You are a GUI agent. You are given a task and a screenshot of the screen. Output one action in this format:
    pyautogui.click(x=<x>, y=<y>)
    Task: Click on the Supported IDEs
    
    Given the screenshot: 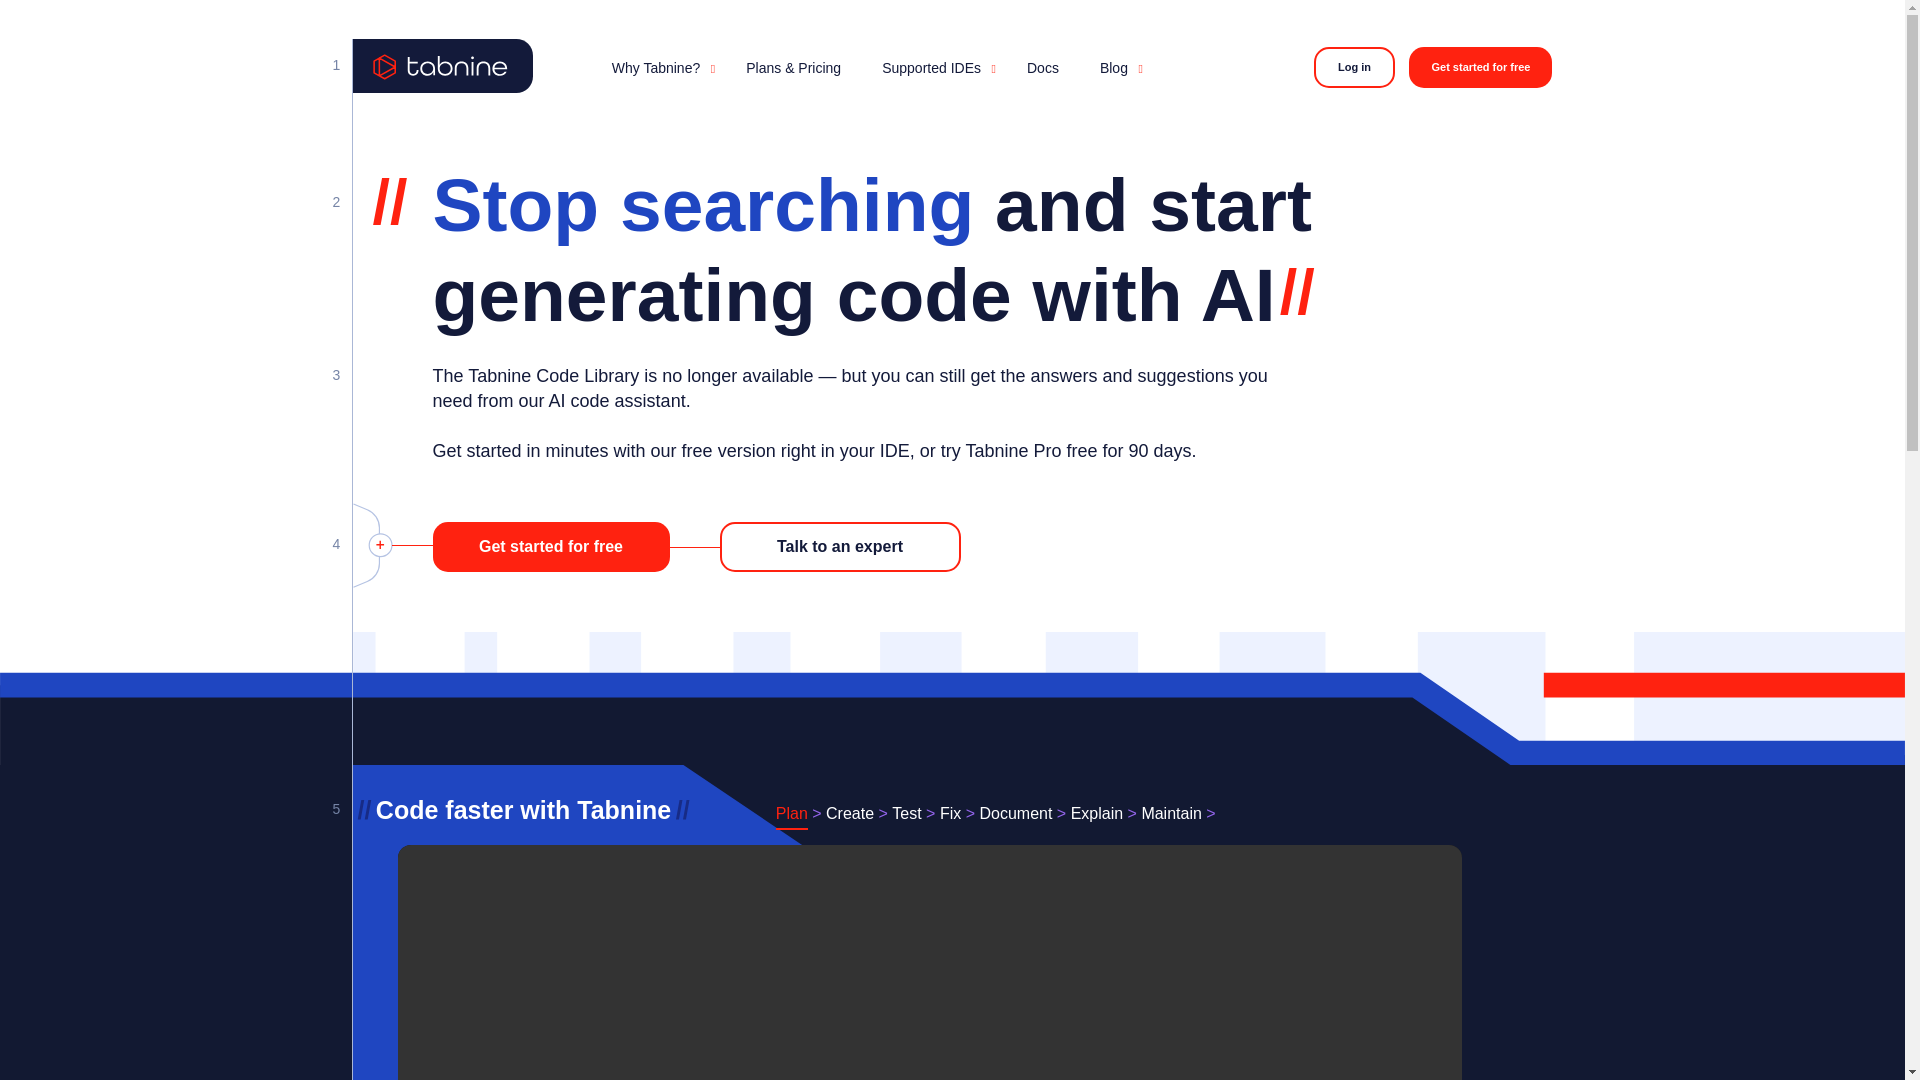 What is the action you would take?
    pyautogui.click(x=933, y=67)
    